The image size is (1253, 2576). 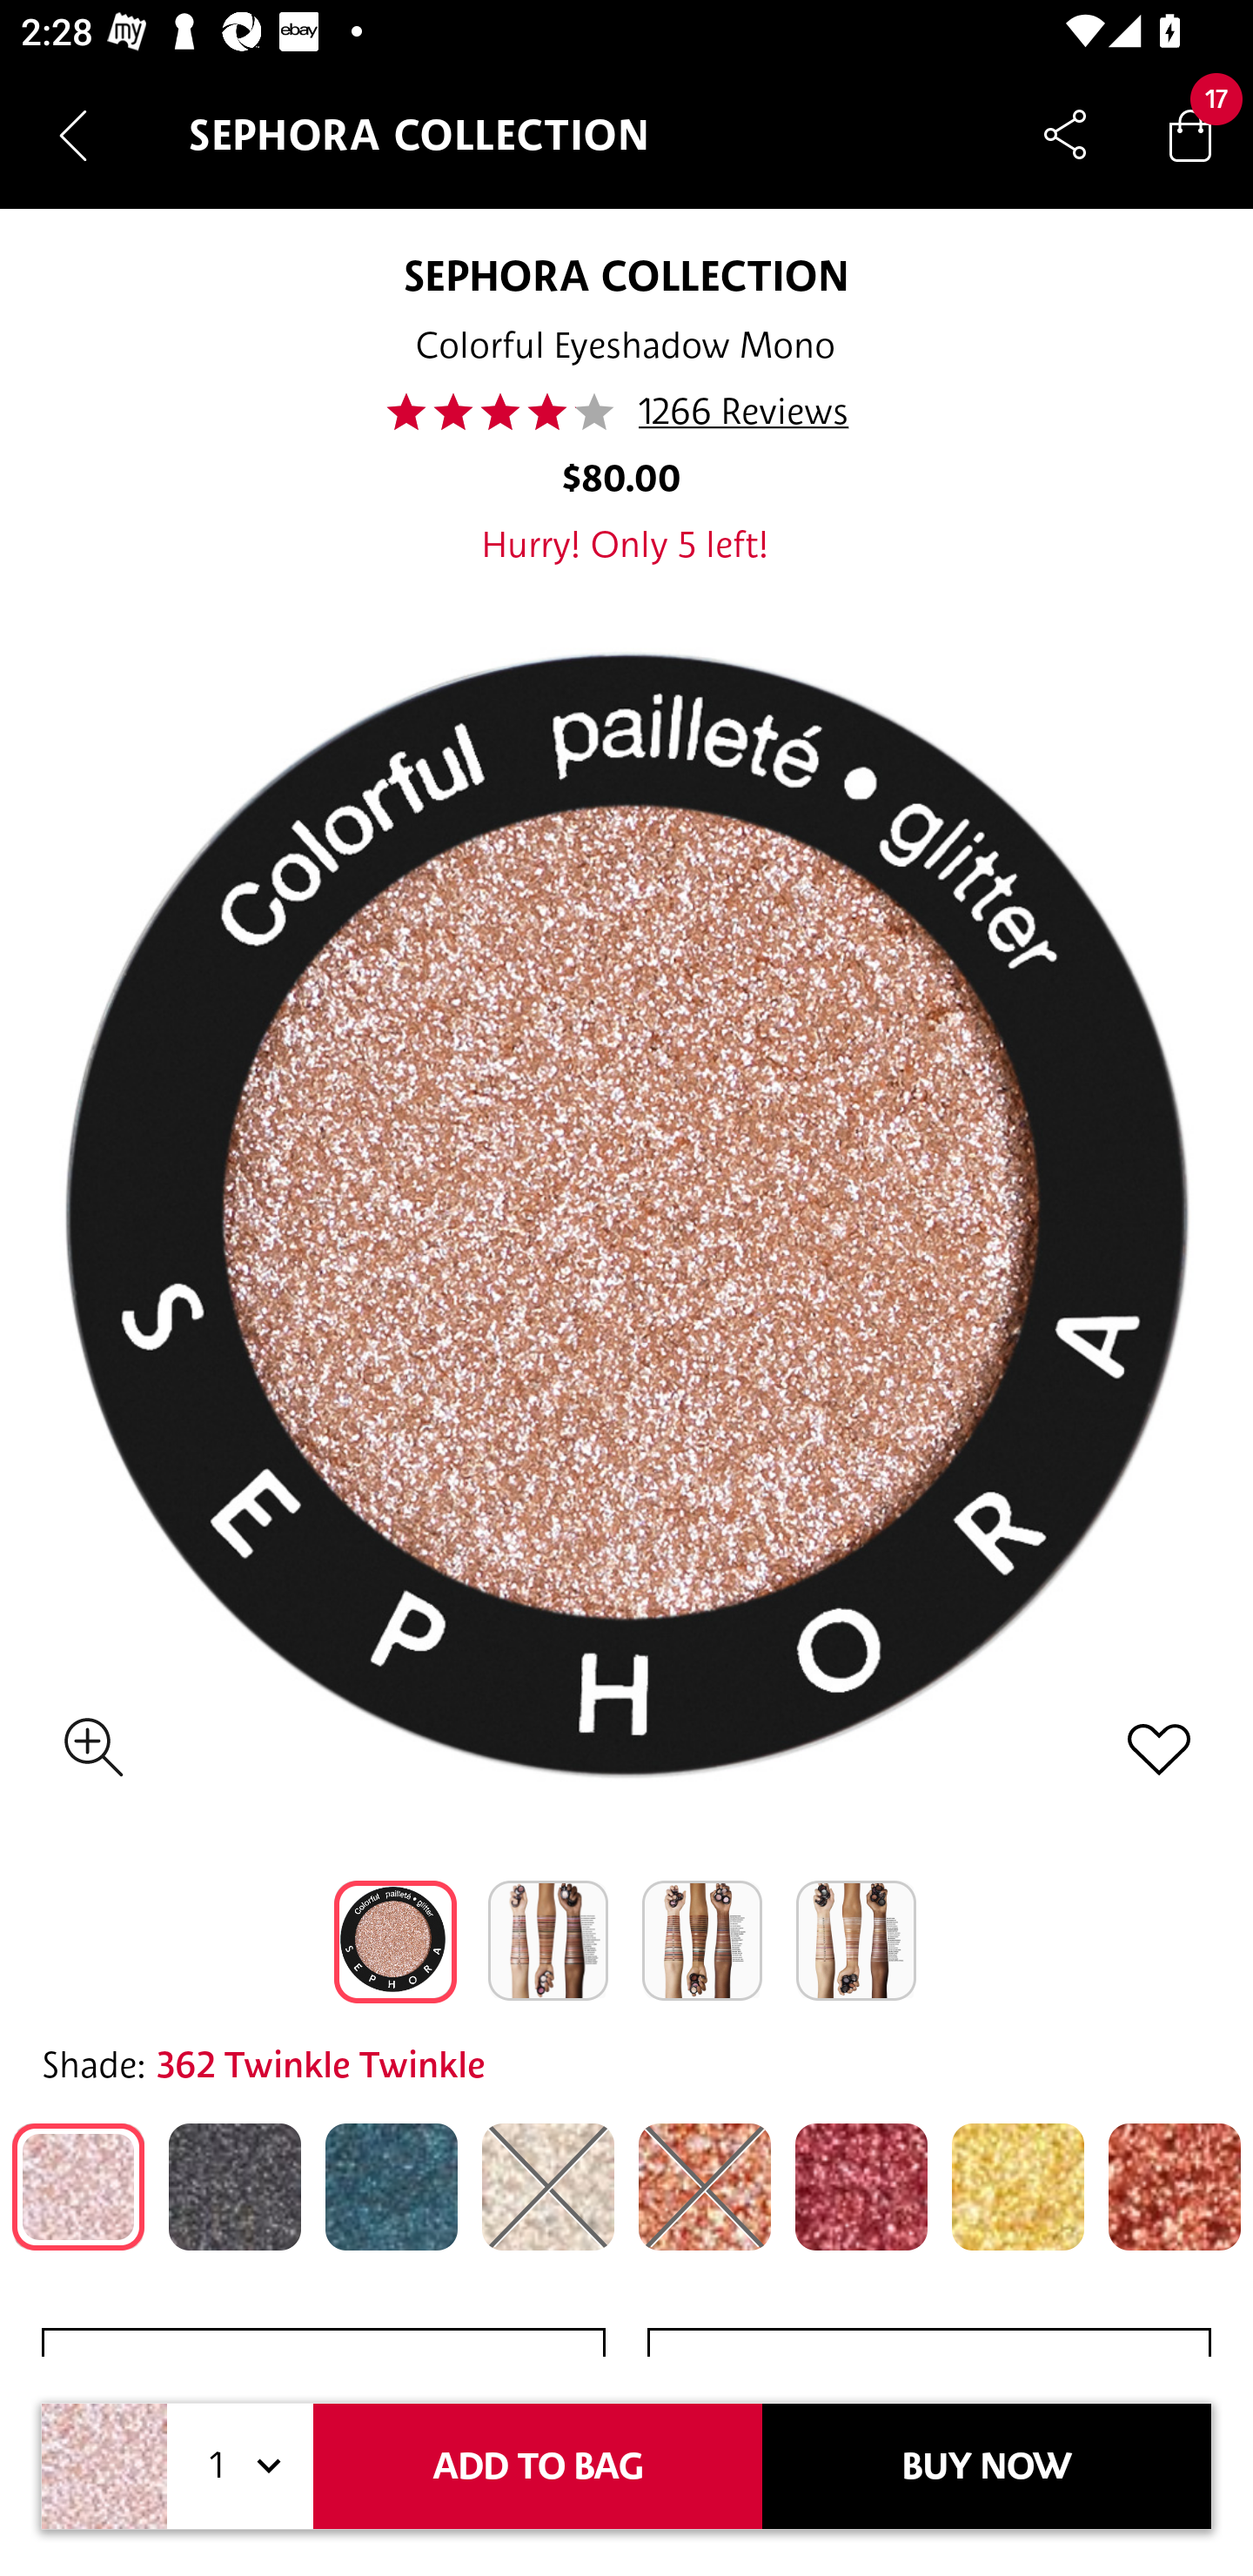 I want to click on 1, so click(x=240, y=2466).